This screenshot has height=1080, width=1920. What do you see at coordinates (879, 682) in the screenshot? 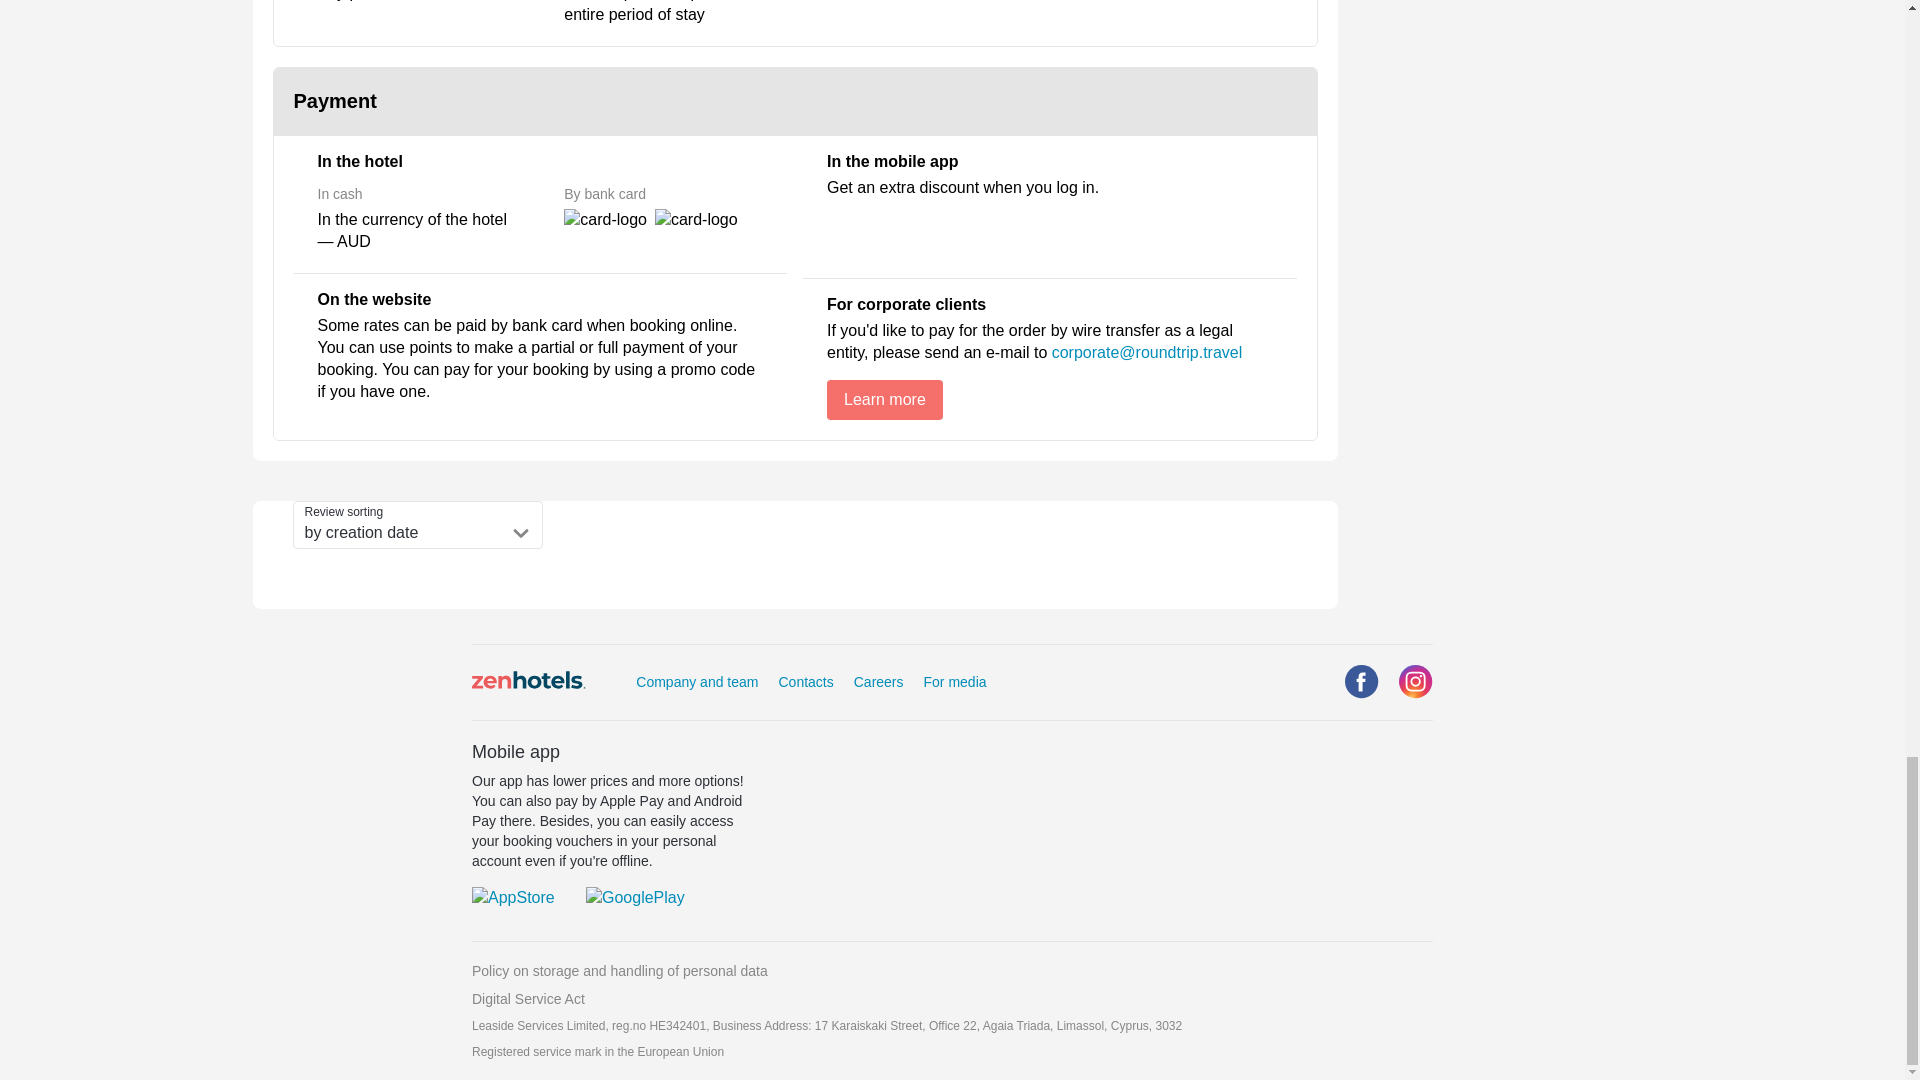
I see `Careers` at bounding box center [879, 682].